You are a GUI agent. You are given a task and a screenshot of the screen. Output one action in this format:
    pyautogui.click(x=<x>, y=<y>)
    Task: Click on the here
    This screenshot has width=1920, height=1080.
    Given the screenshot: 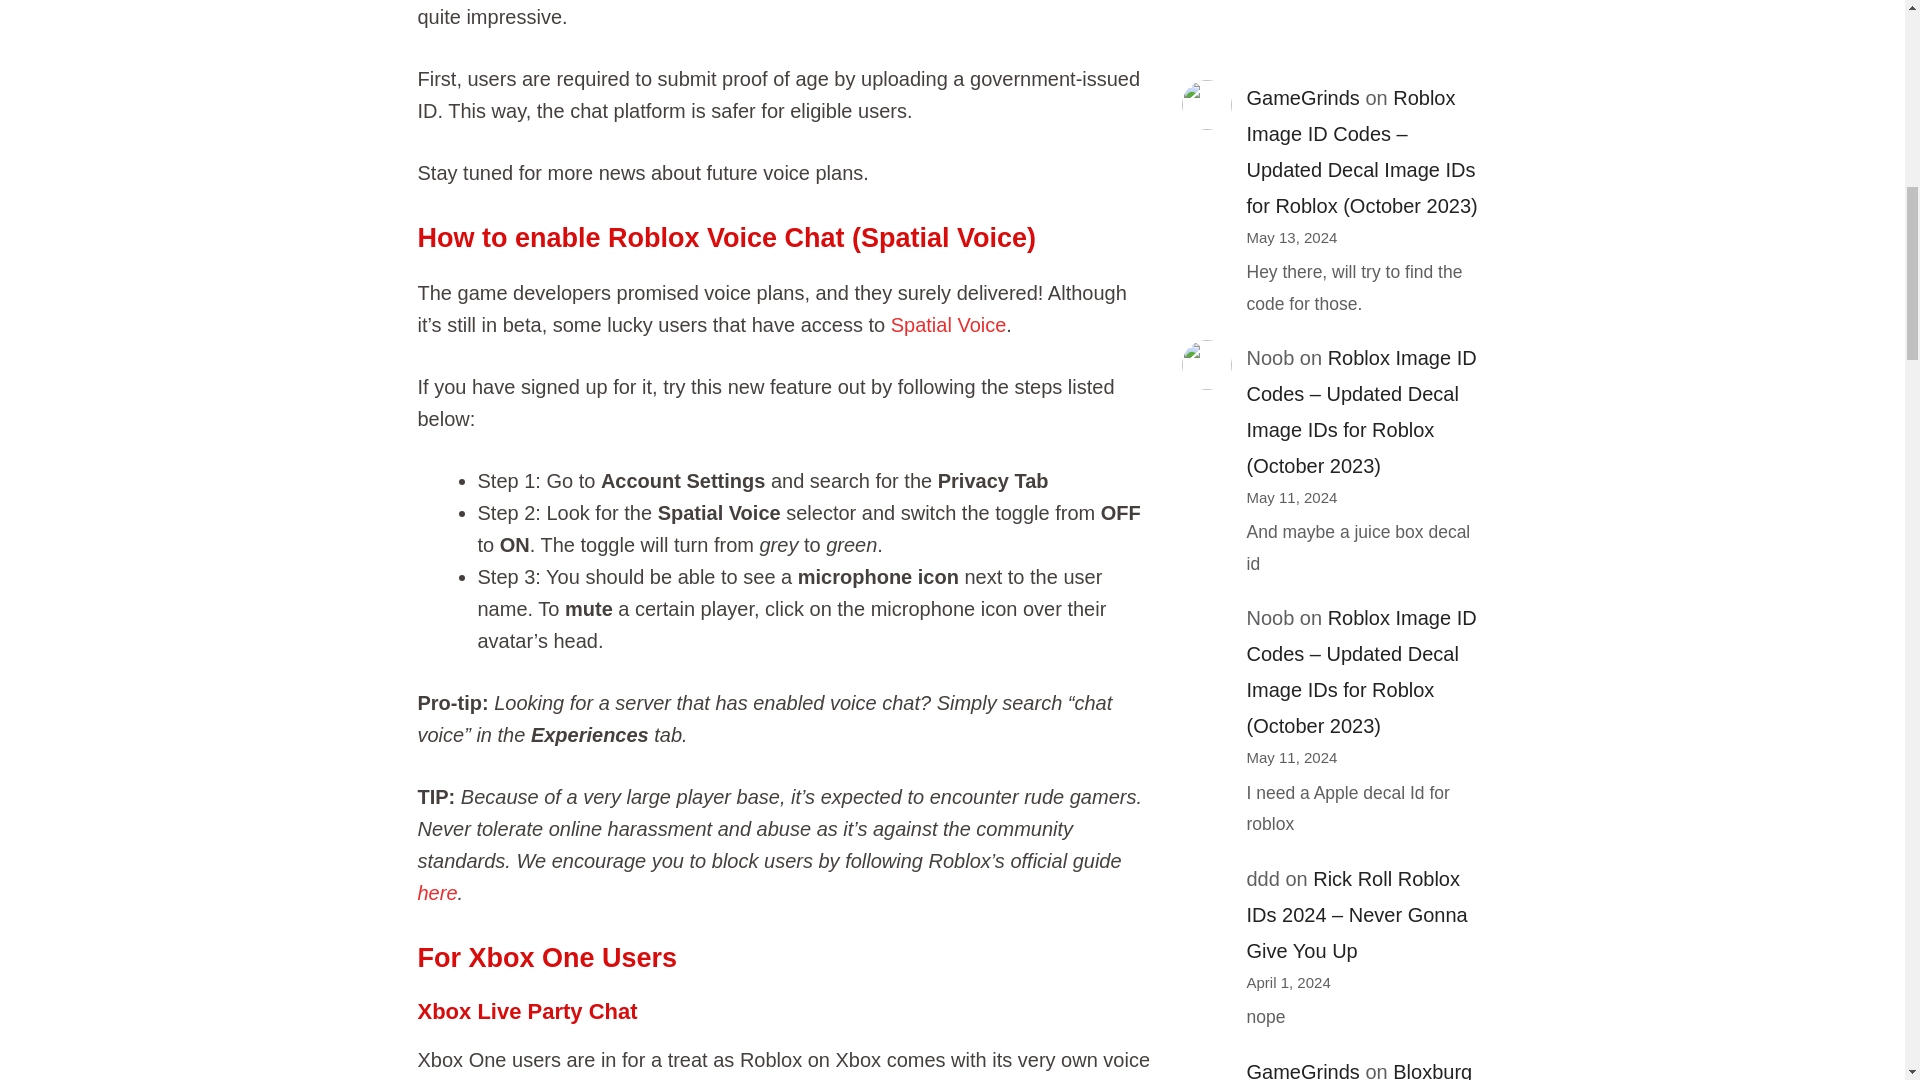 What is the action you would take?
    pyautogui.click(x=438, y=892)
    